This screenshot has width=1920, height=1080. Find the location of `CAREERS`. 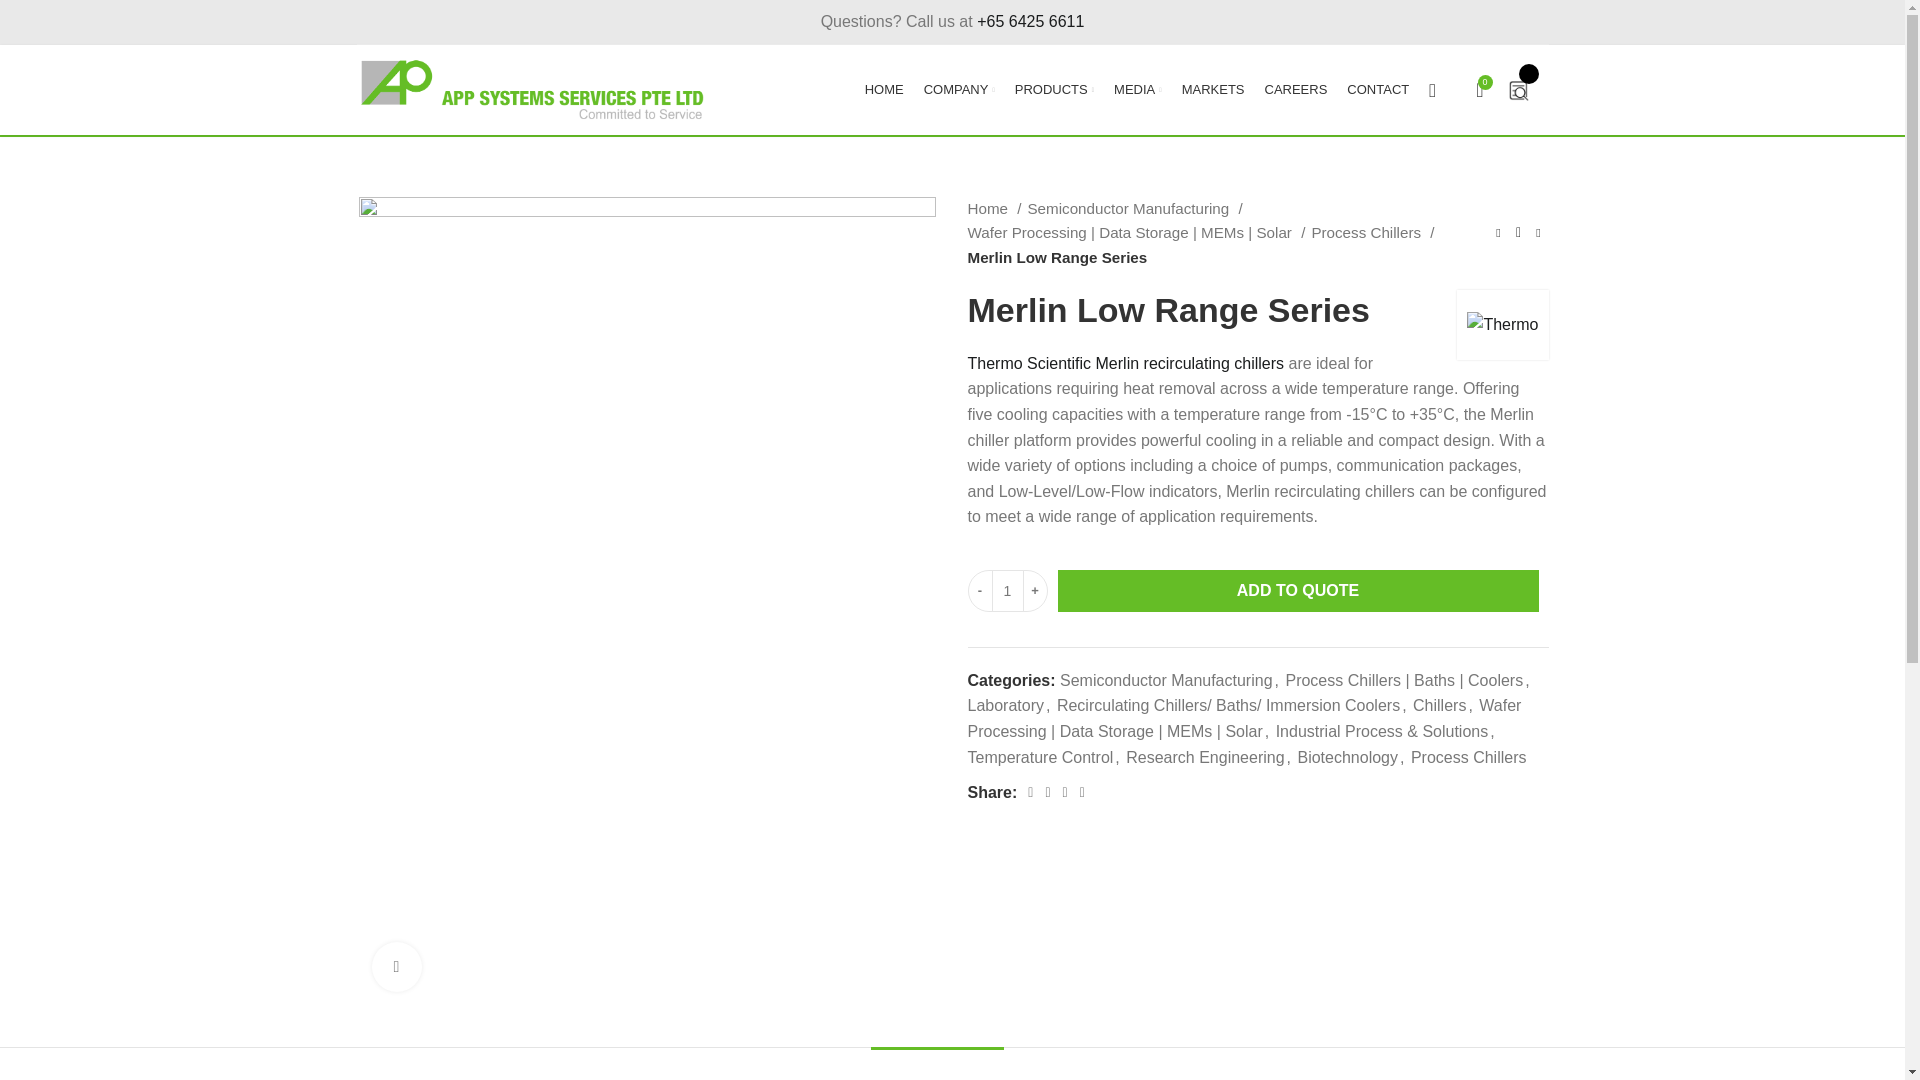

CAREERS is located at coordinates (1294, 90).